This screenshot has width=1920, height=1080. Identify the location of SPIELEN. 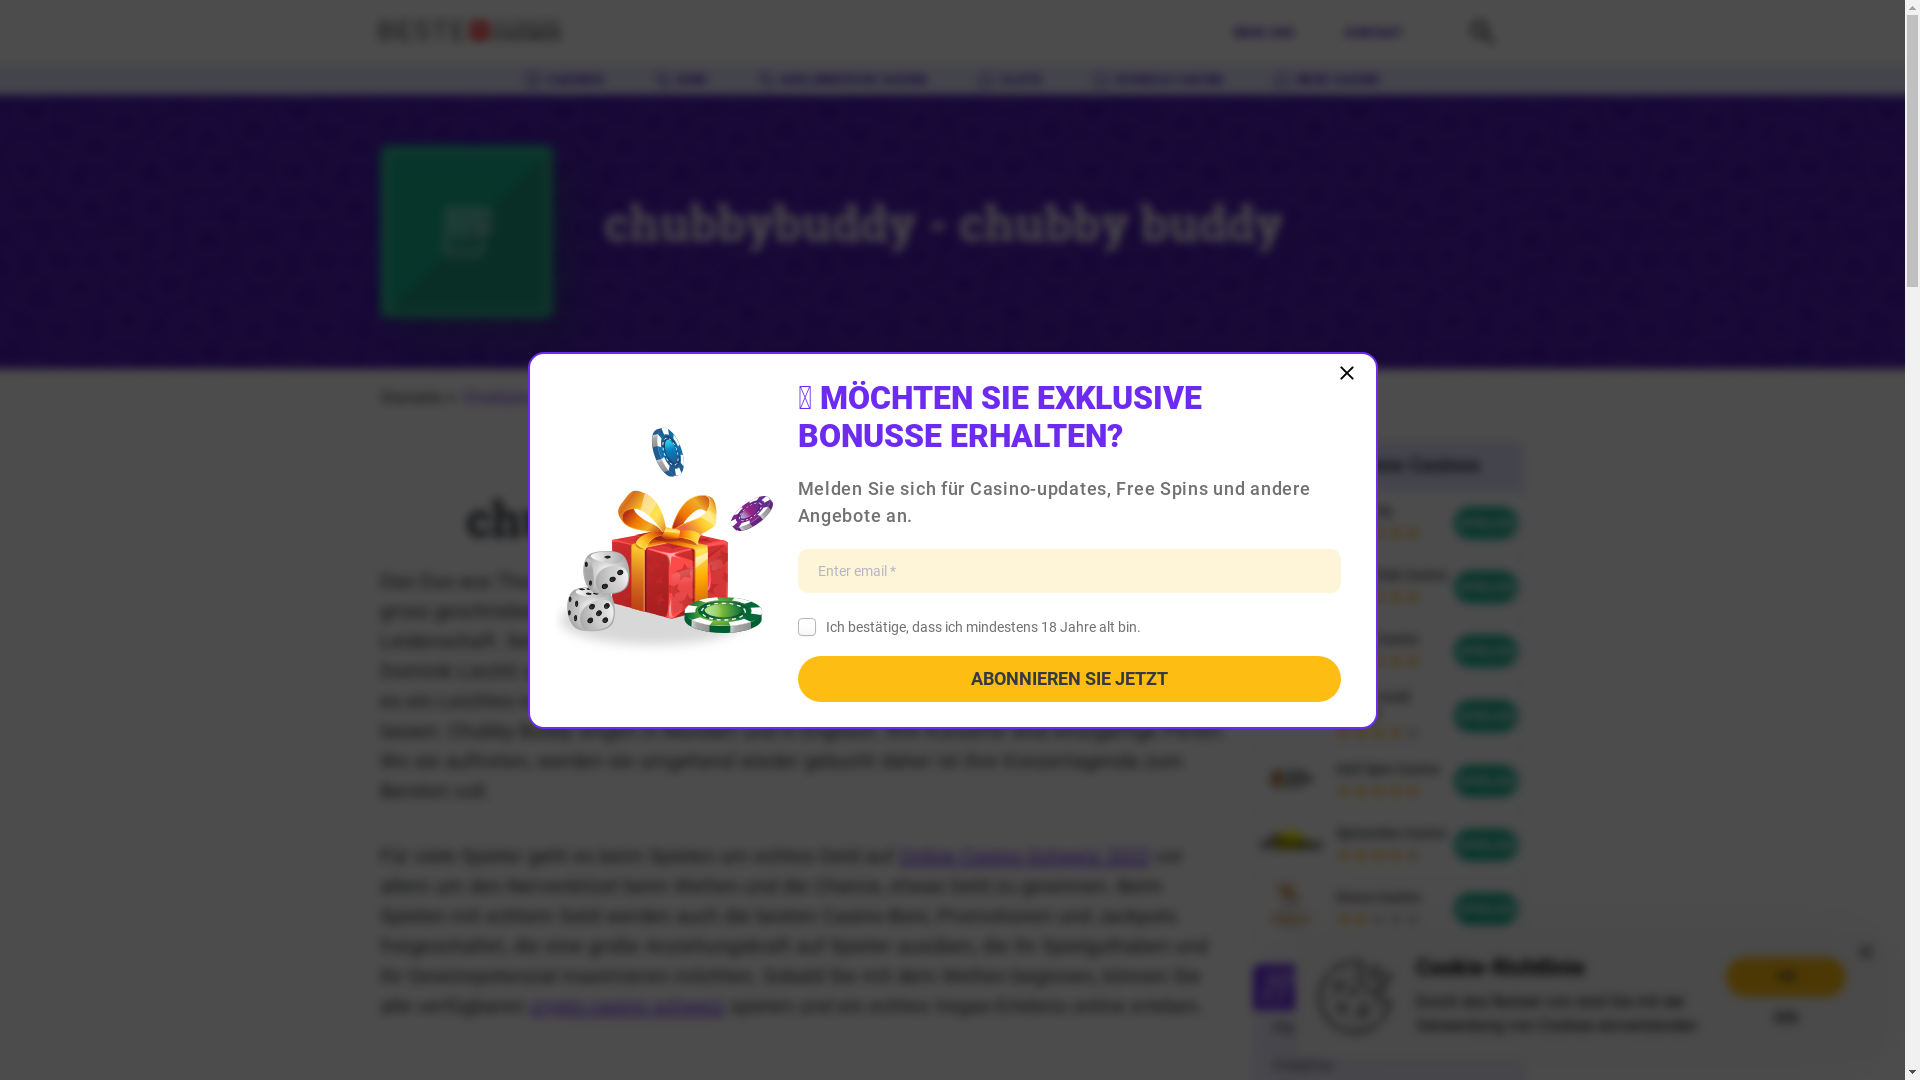
(1486, 908).